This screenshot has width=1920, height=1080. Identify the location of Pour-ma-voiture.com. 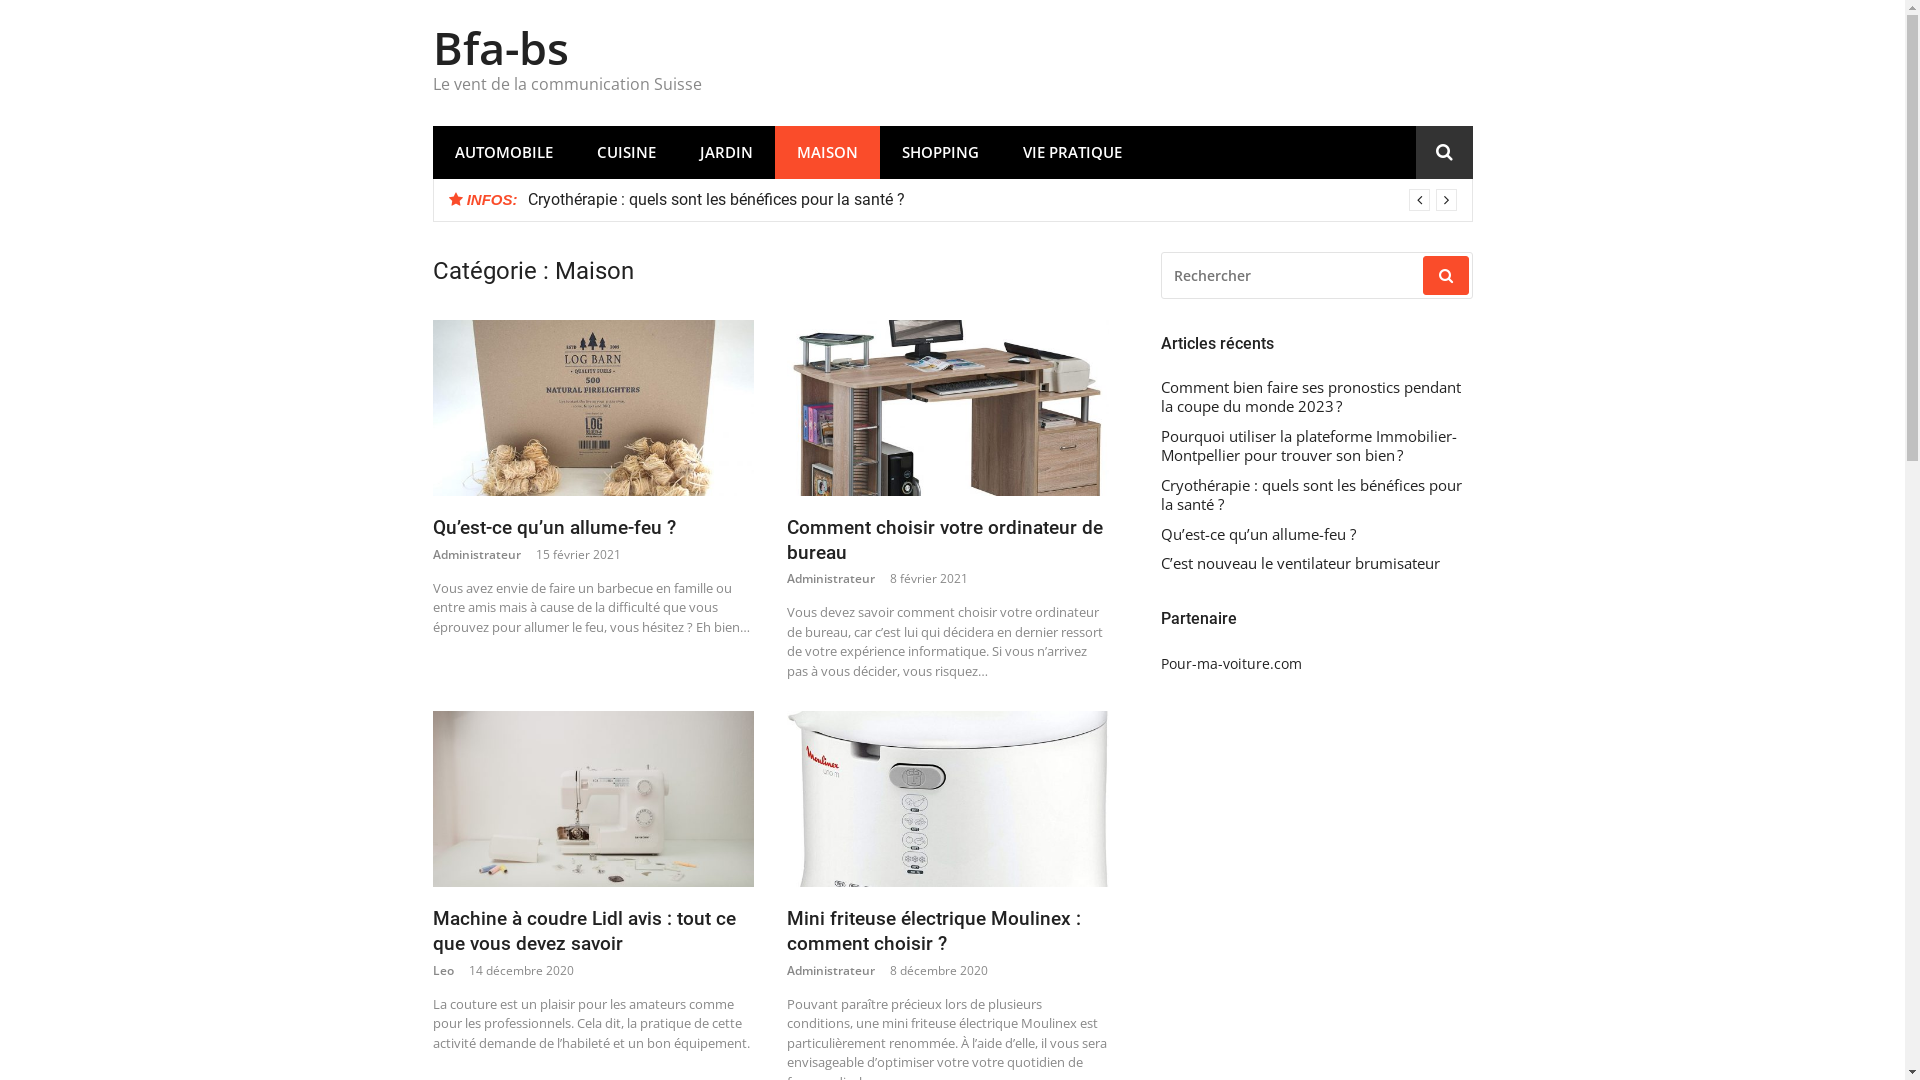
(1230, 664).